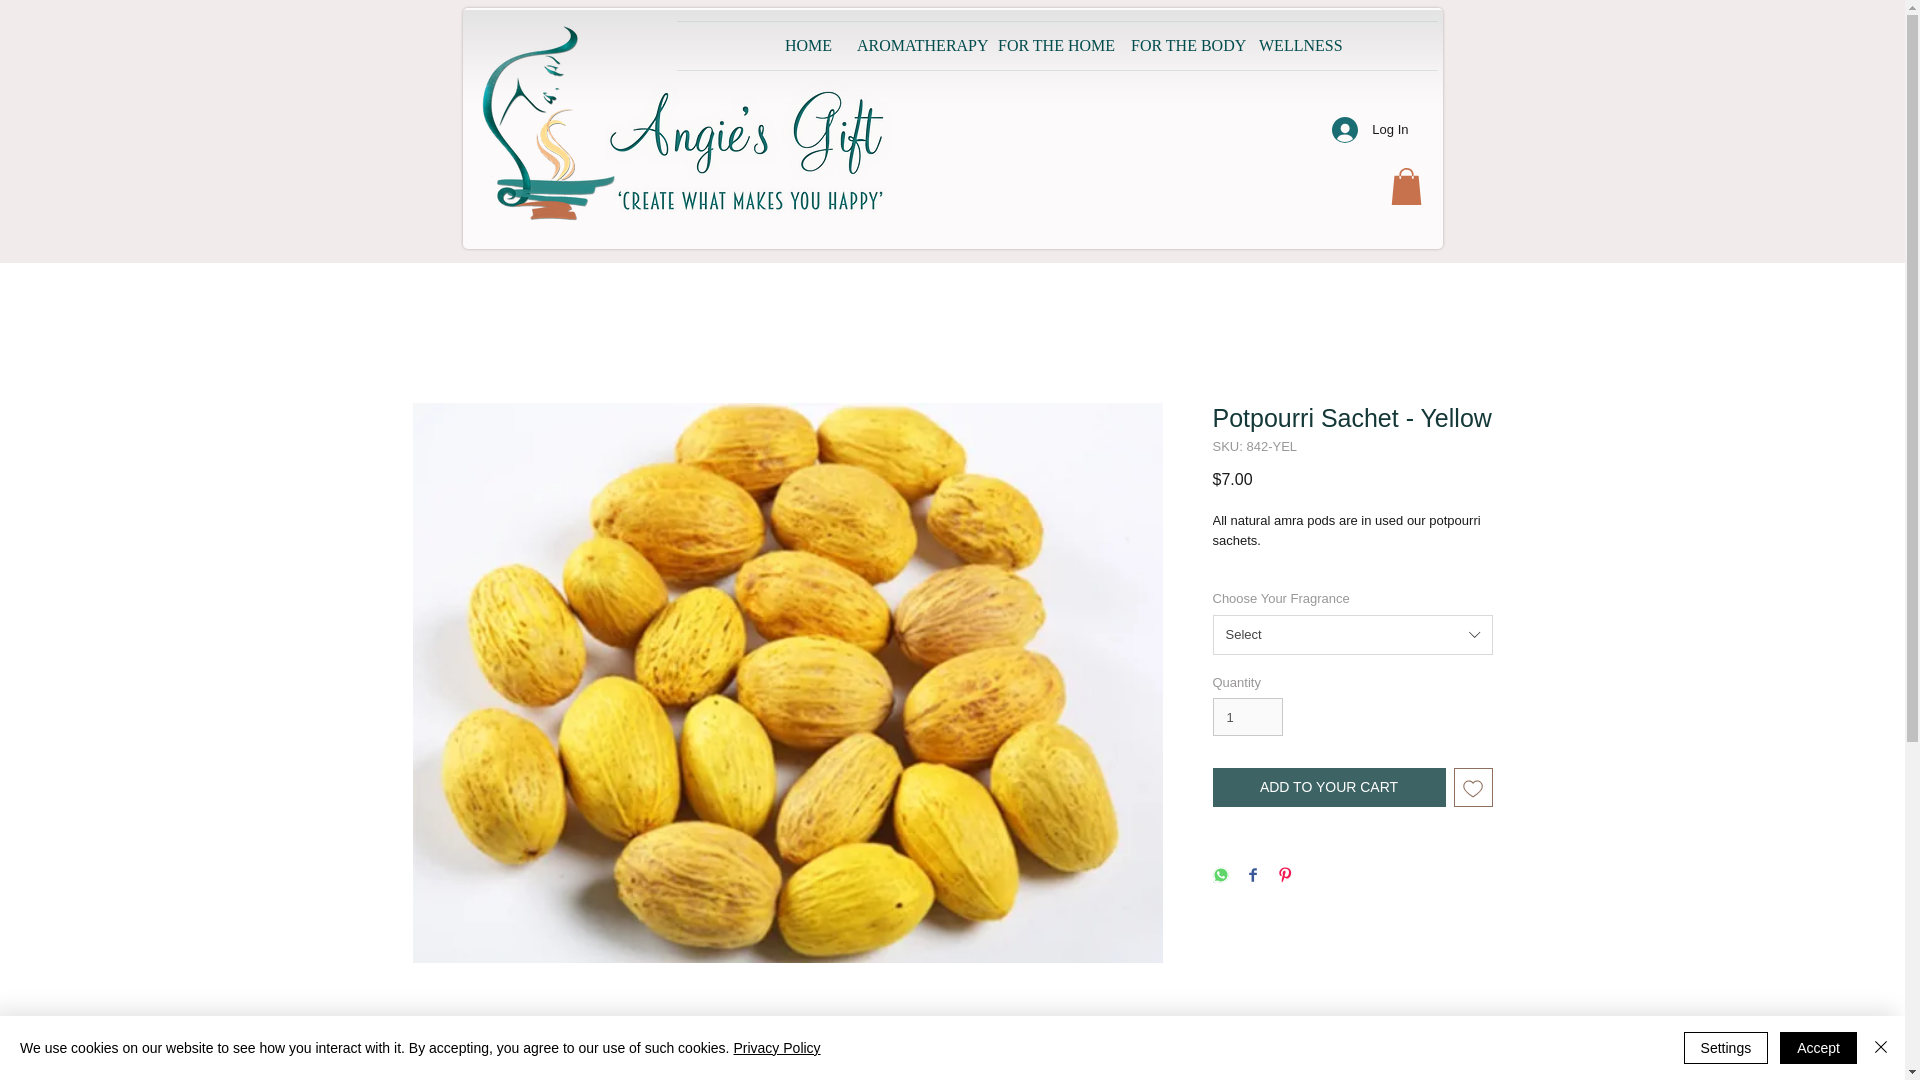 The height and width of the screenshot is (1080, 1920). I want to click on HOME, so click(806, 46).